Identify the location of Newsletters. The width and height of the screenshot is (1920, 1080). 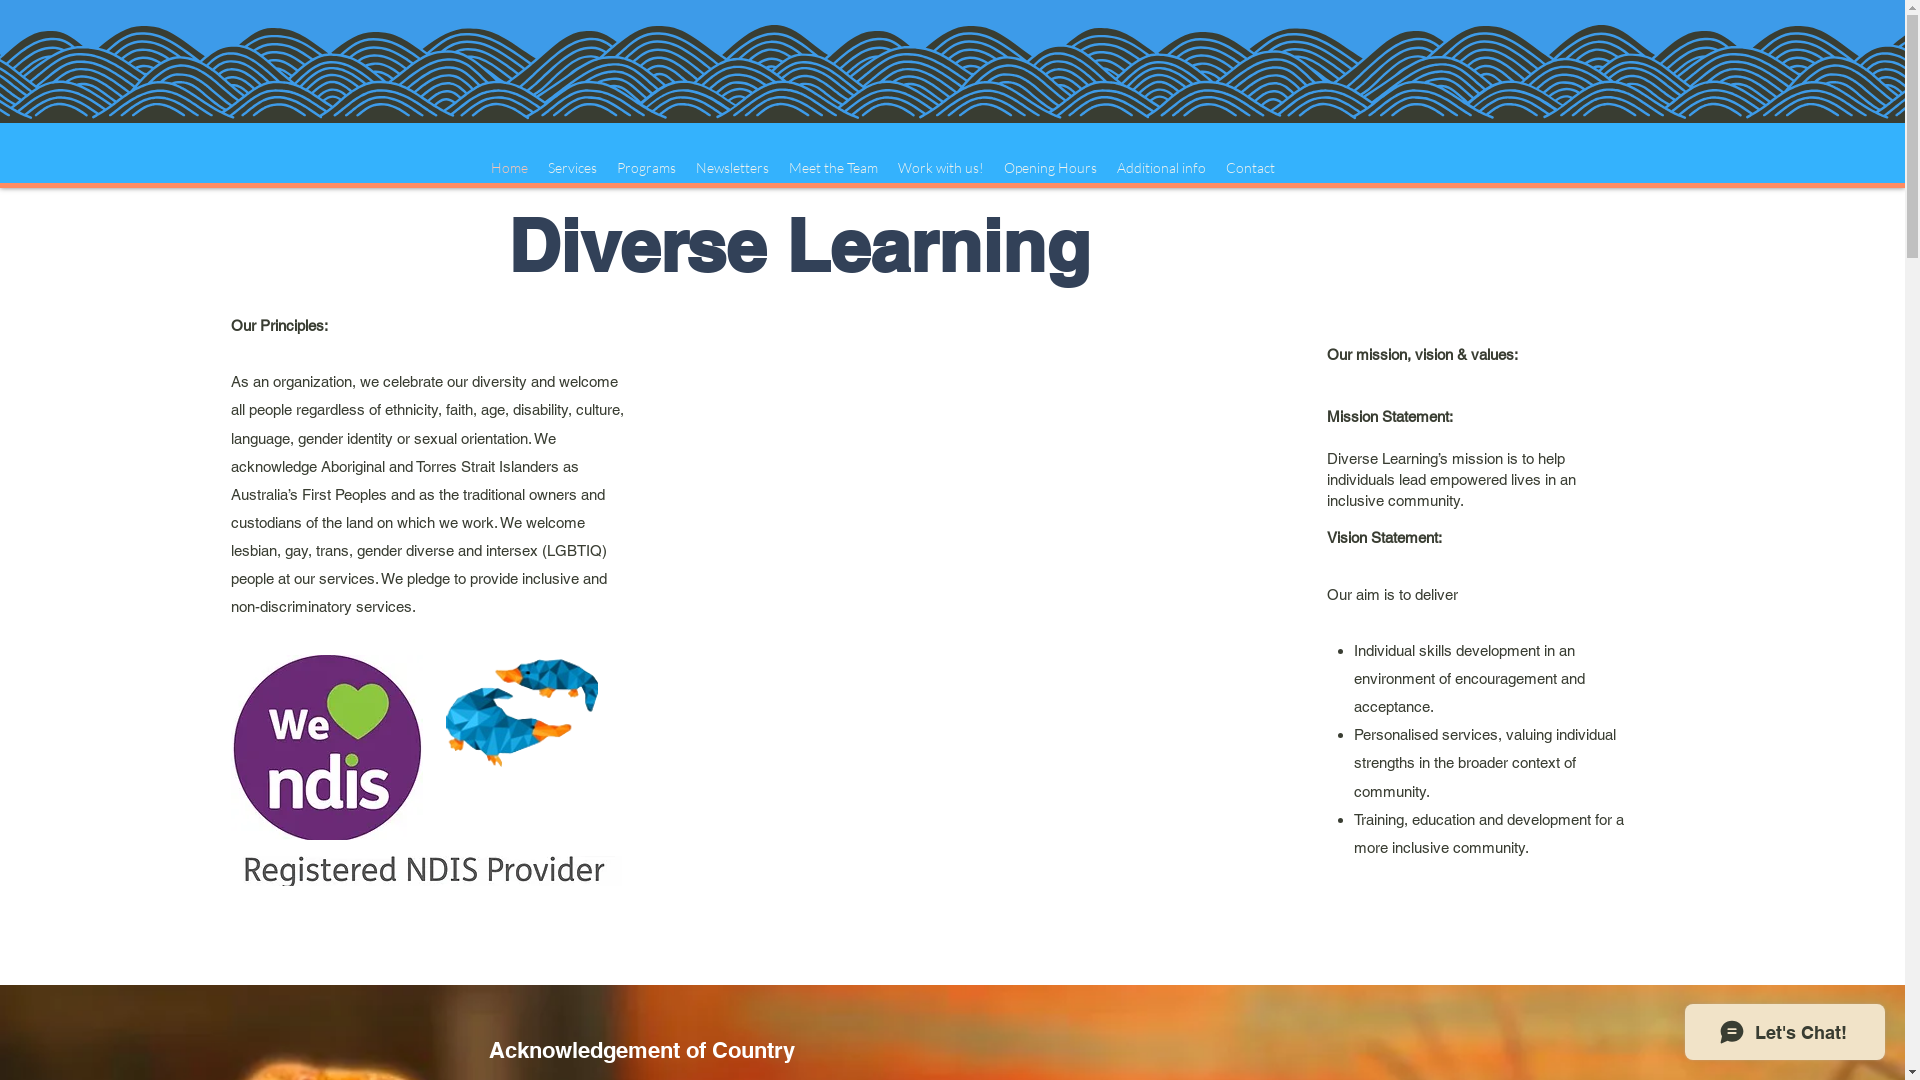
(732, 168).